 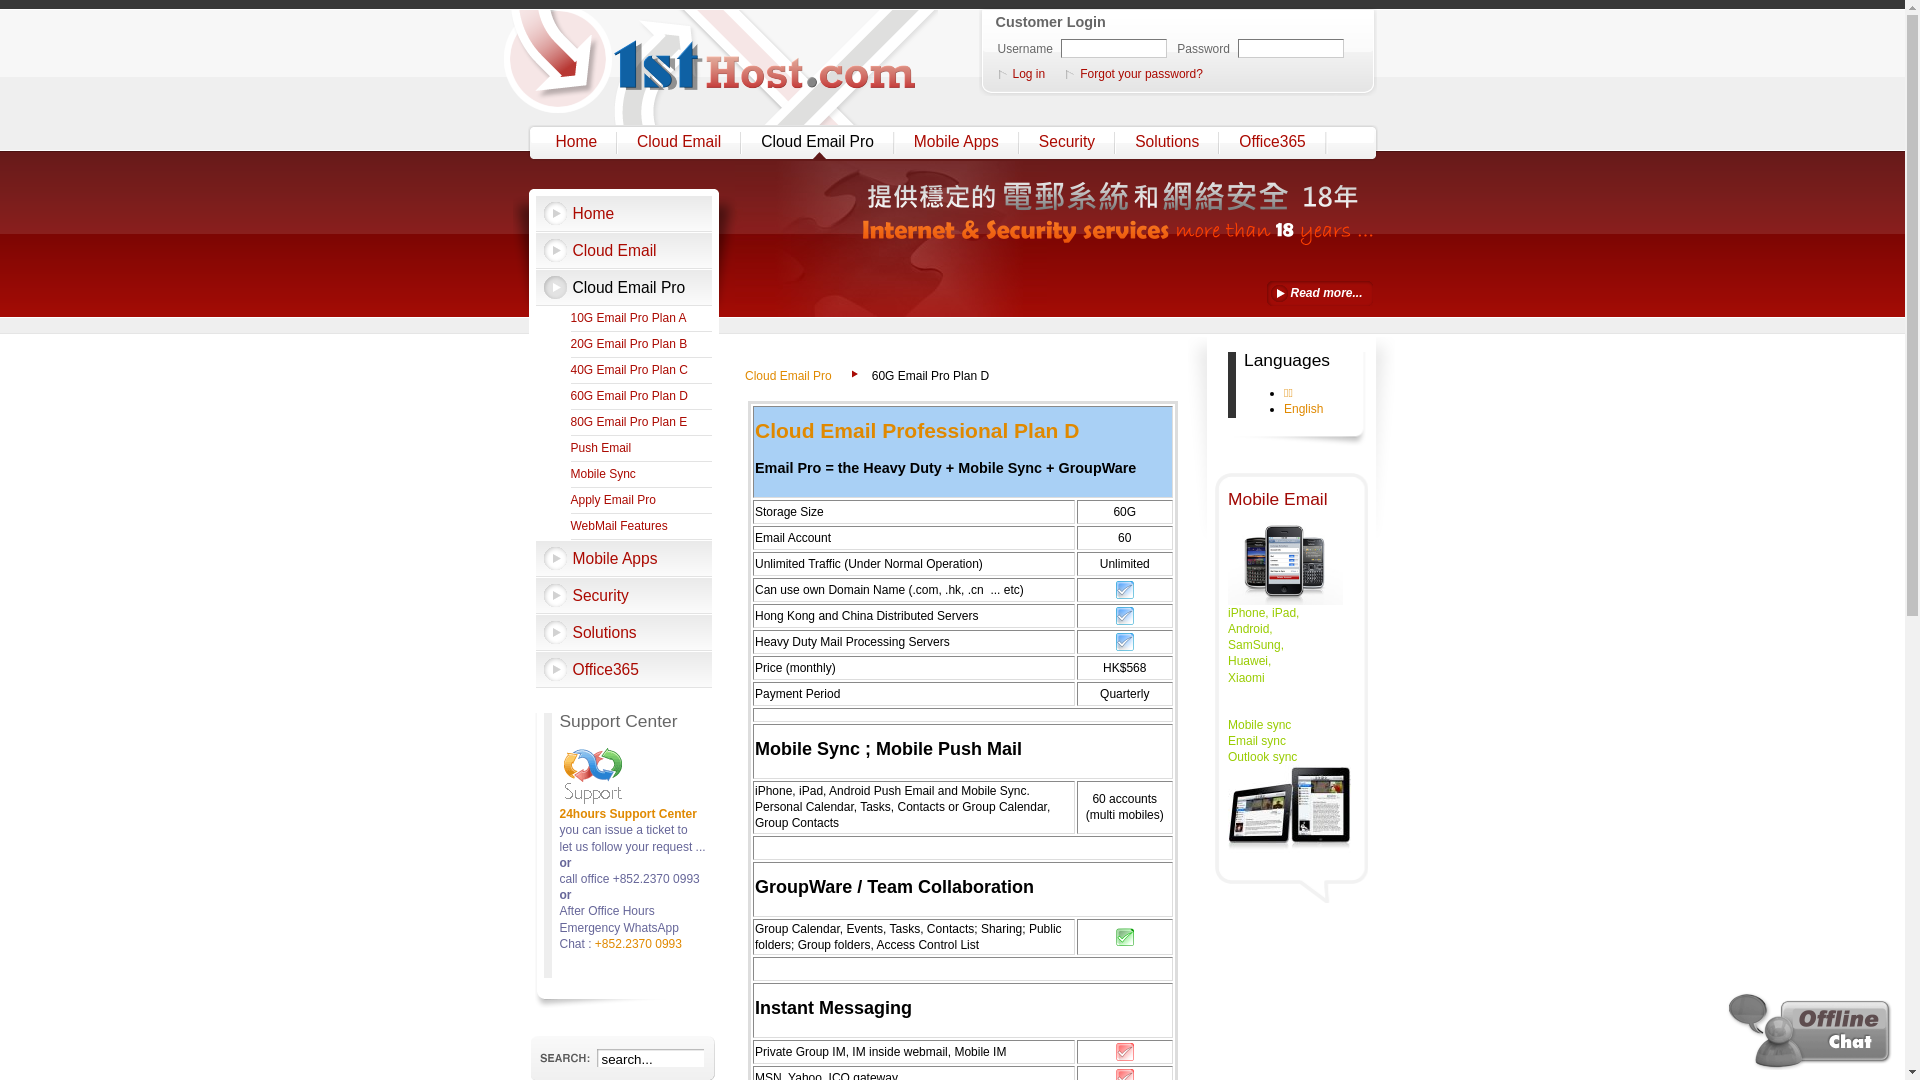 What do you see at coordinates (1027, 74) in the screenshot?
I see `Log in` at bounding box center [1027, 74].